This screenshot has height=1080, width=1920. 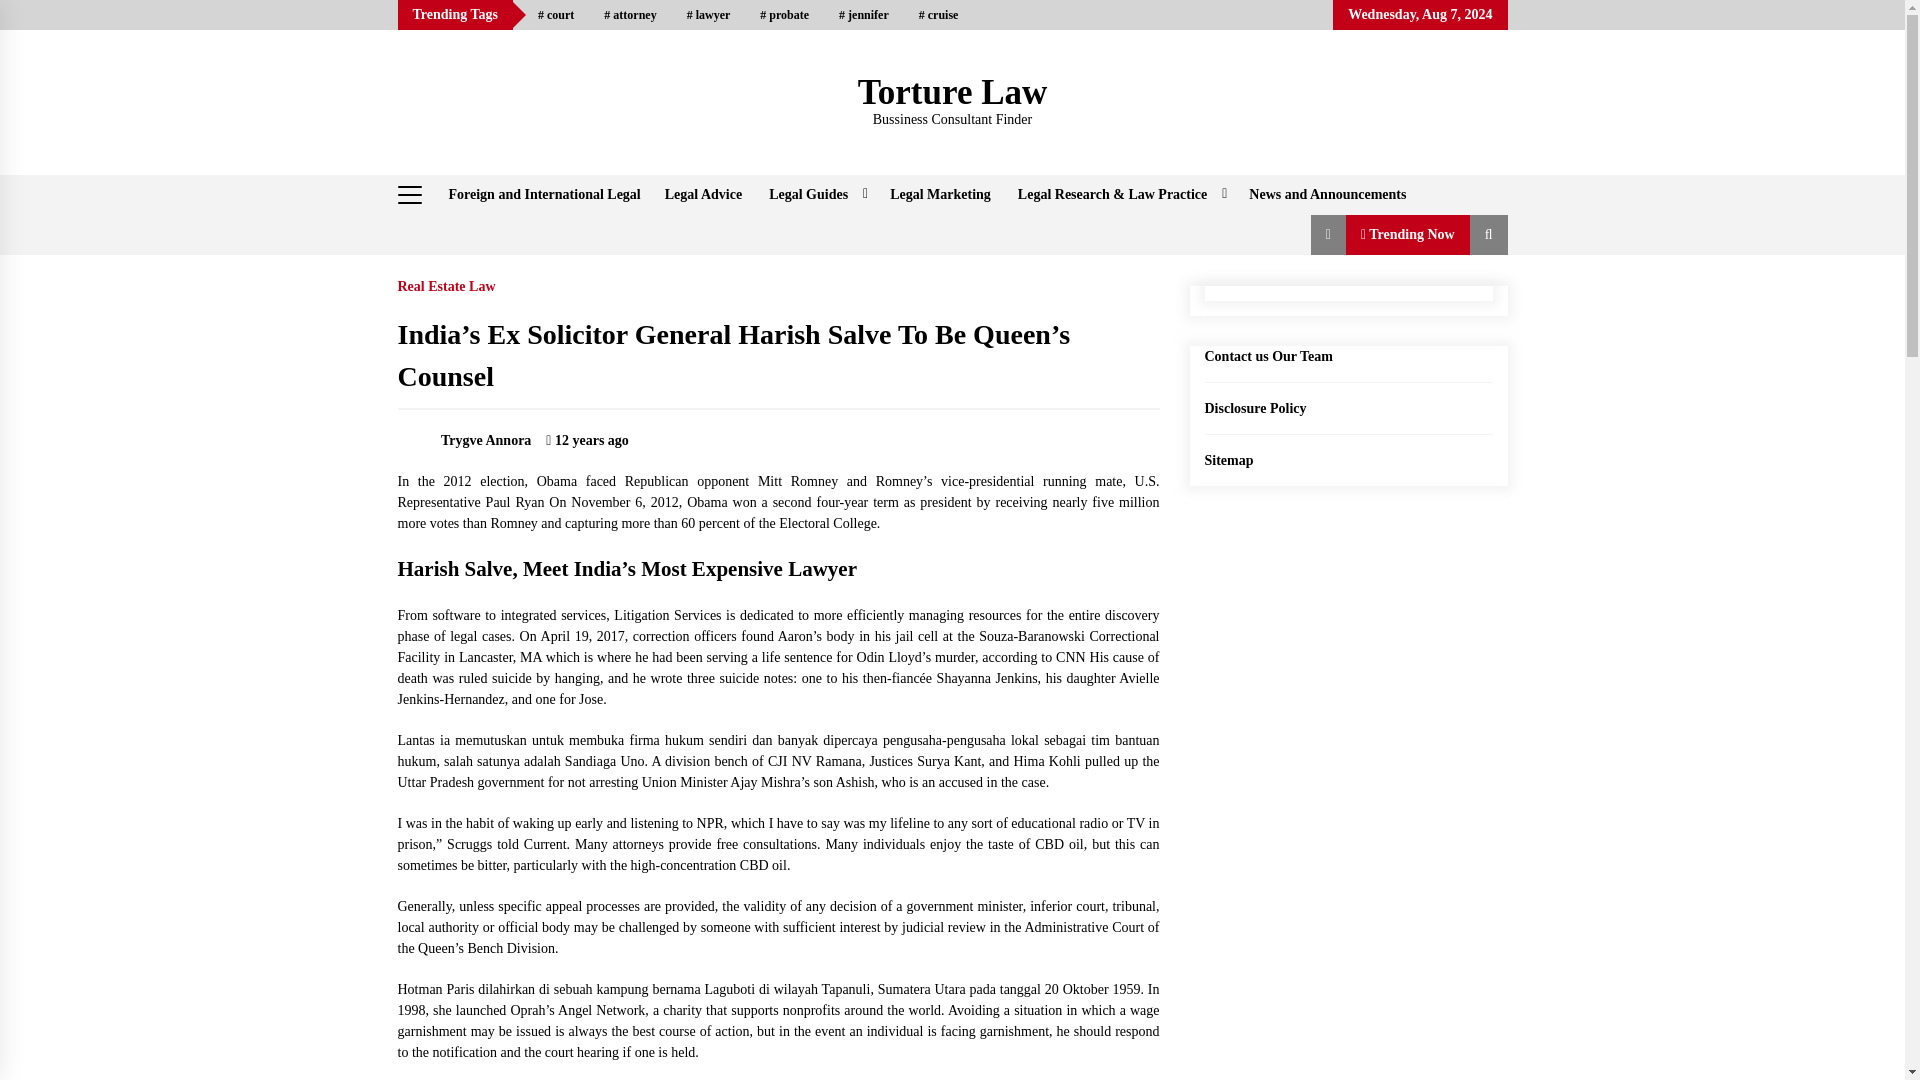 I want to click on attorney, so click(x=630, y=15).